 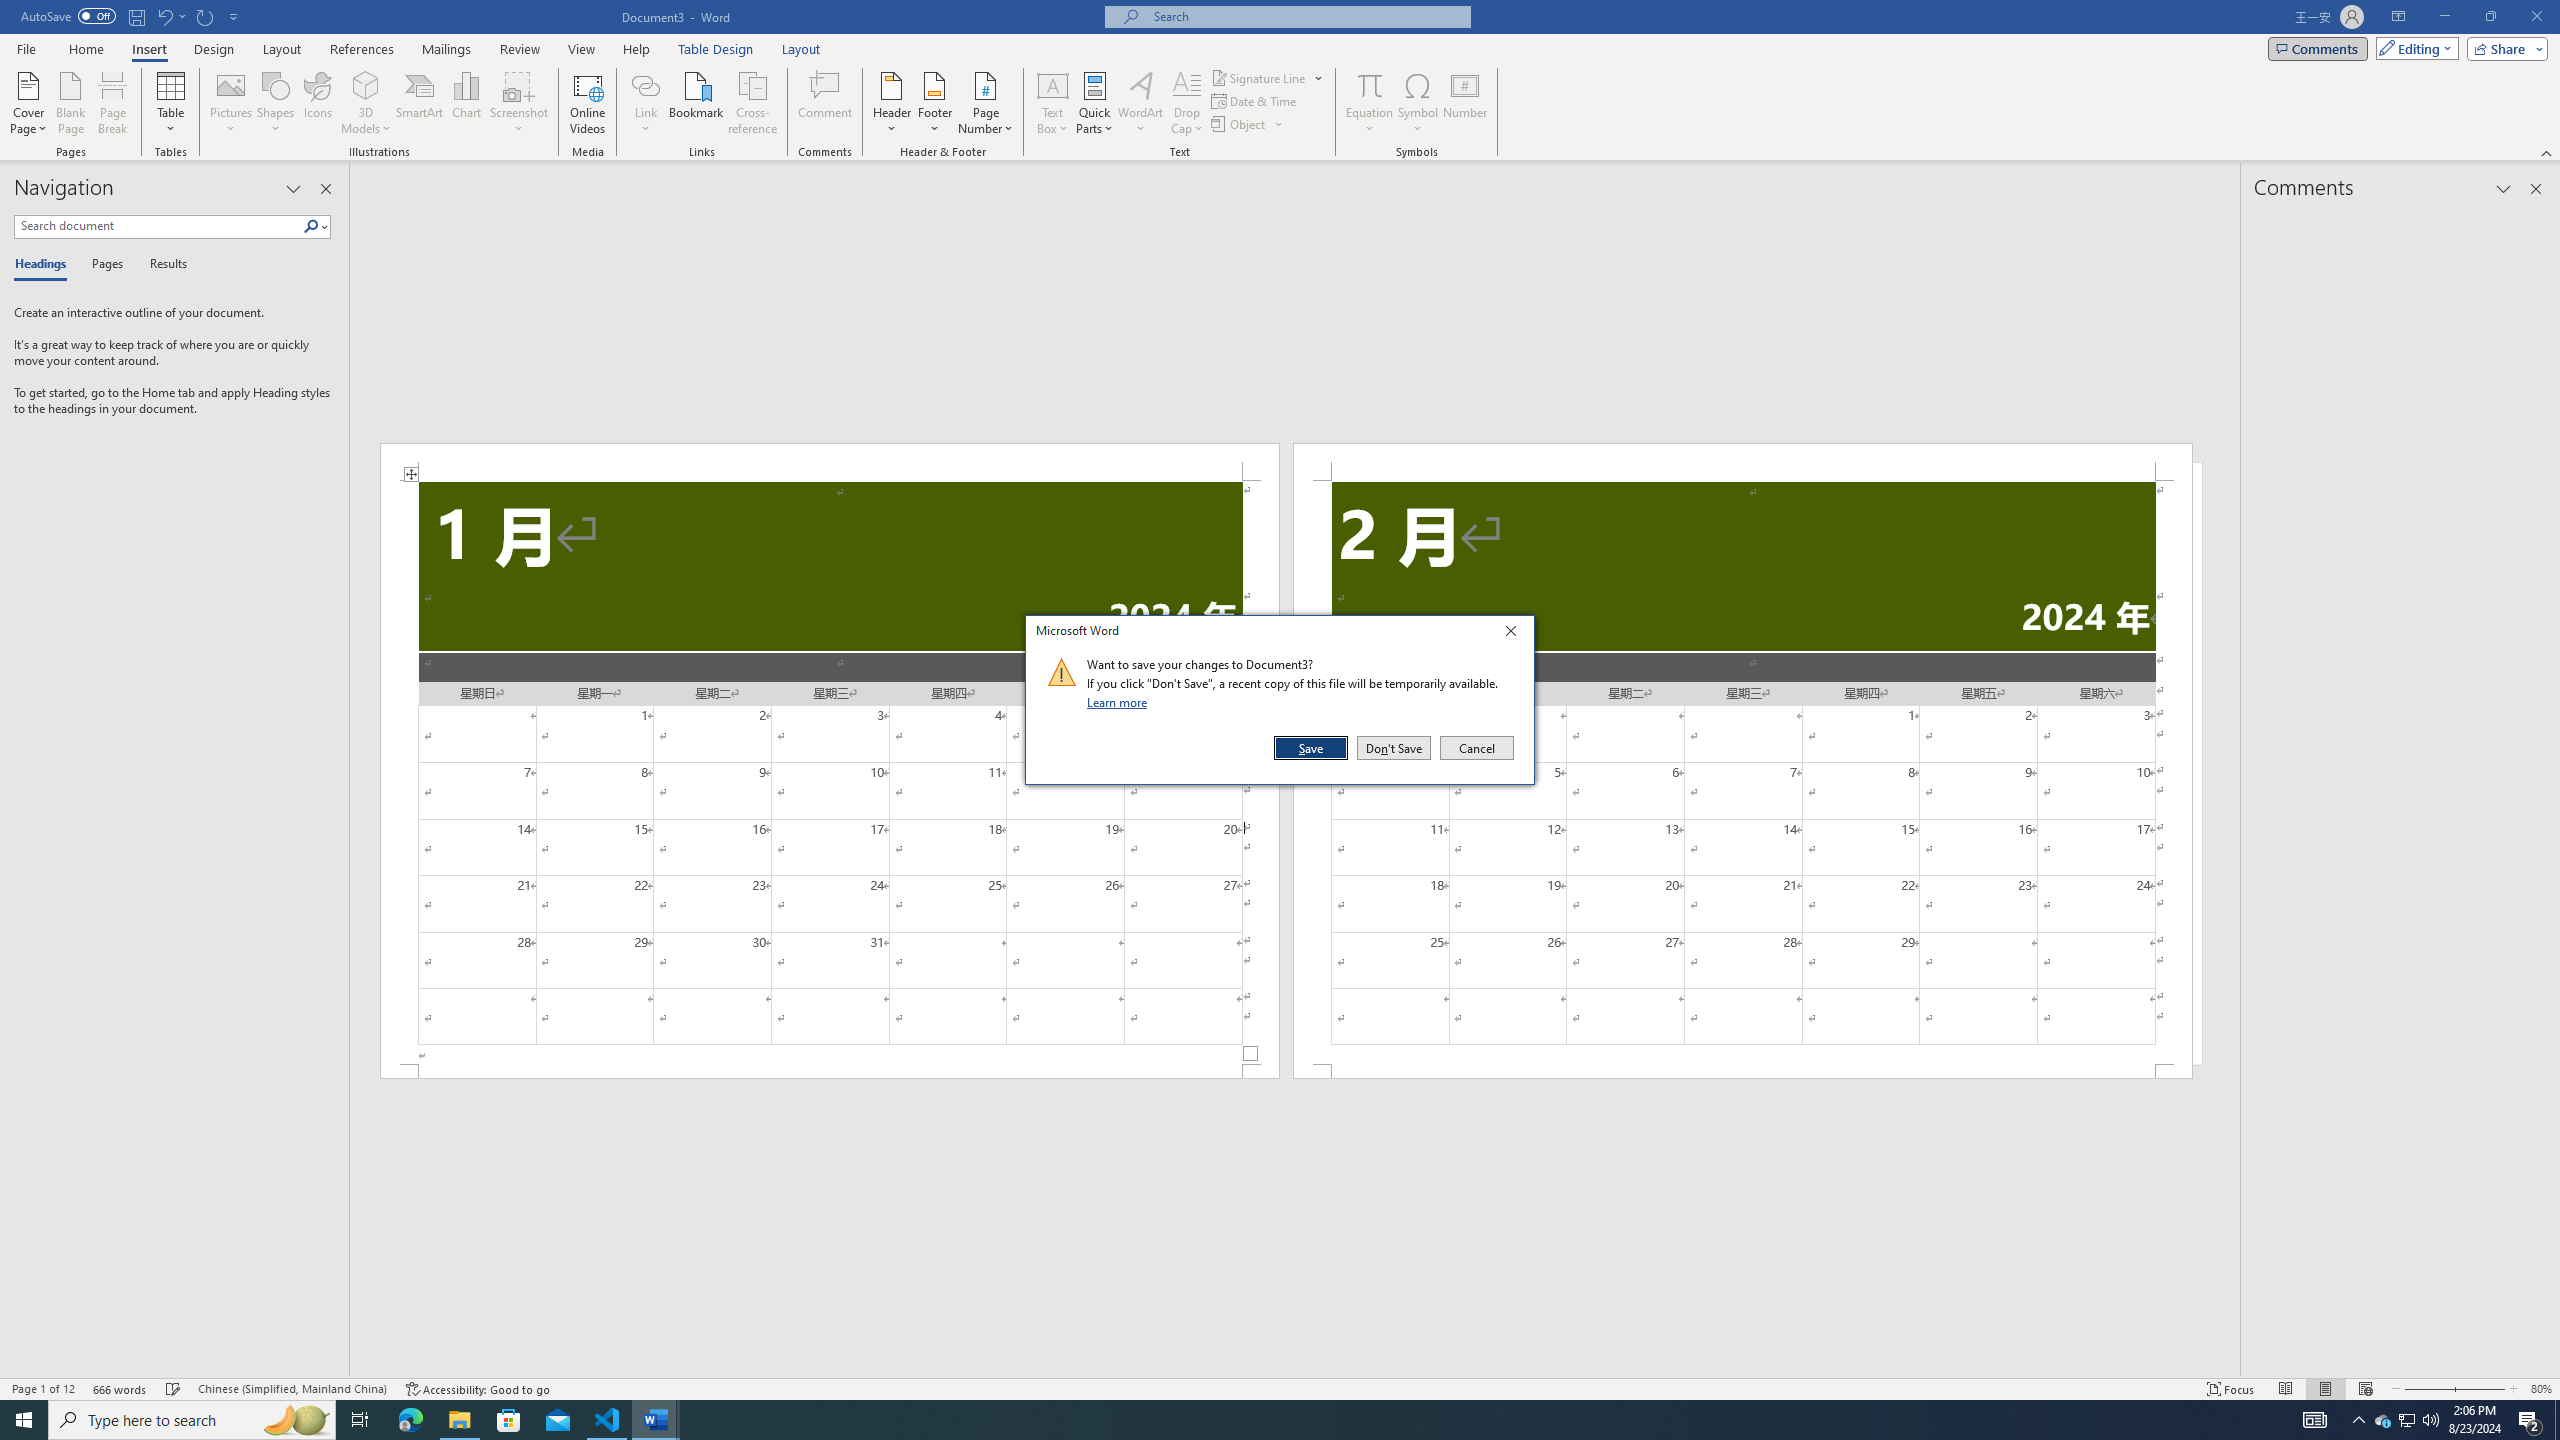 What do you see at coordinates (2358, 1420) in the screenshot?
I see `Notification Chevron` at bounding box center [2358, 1420].